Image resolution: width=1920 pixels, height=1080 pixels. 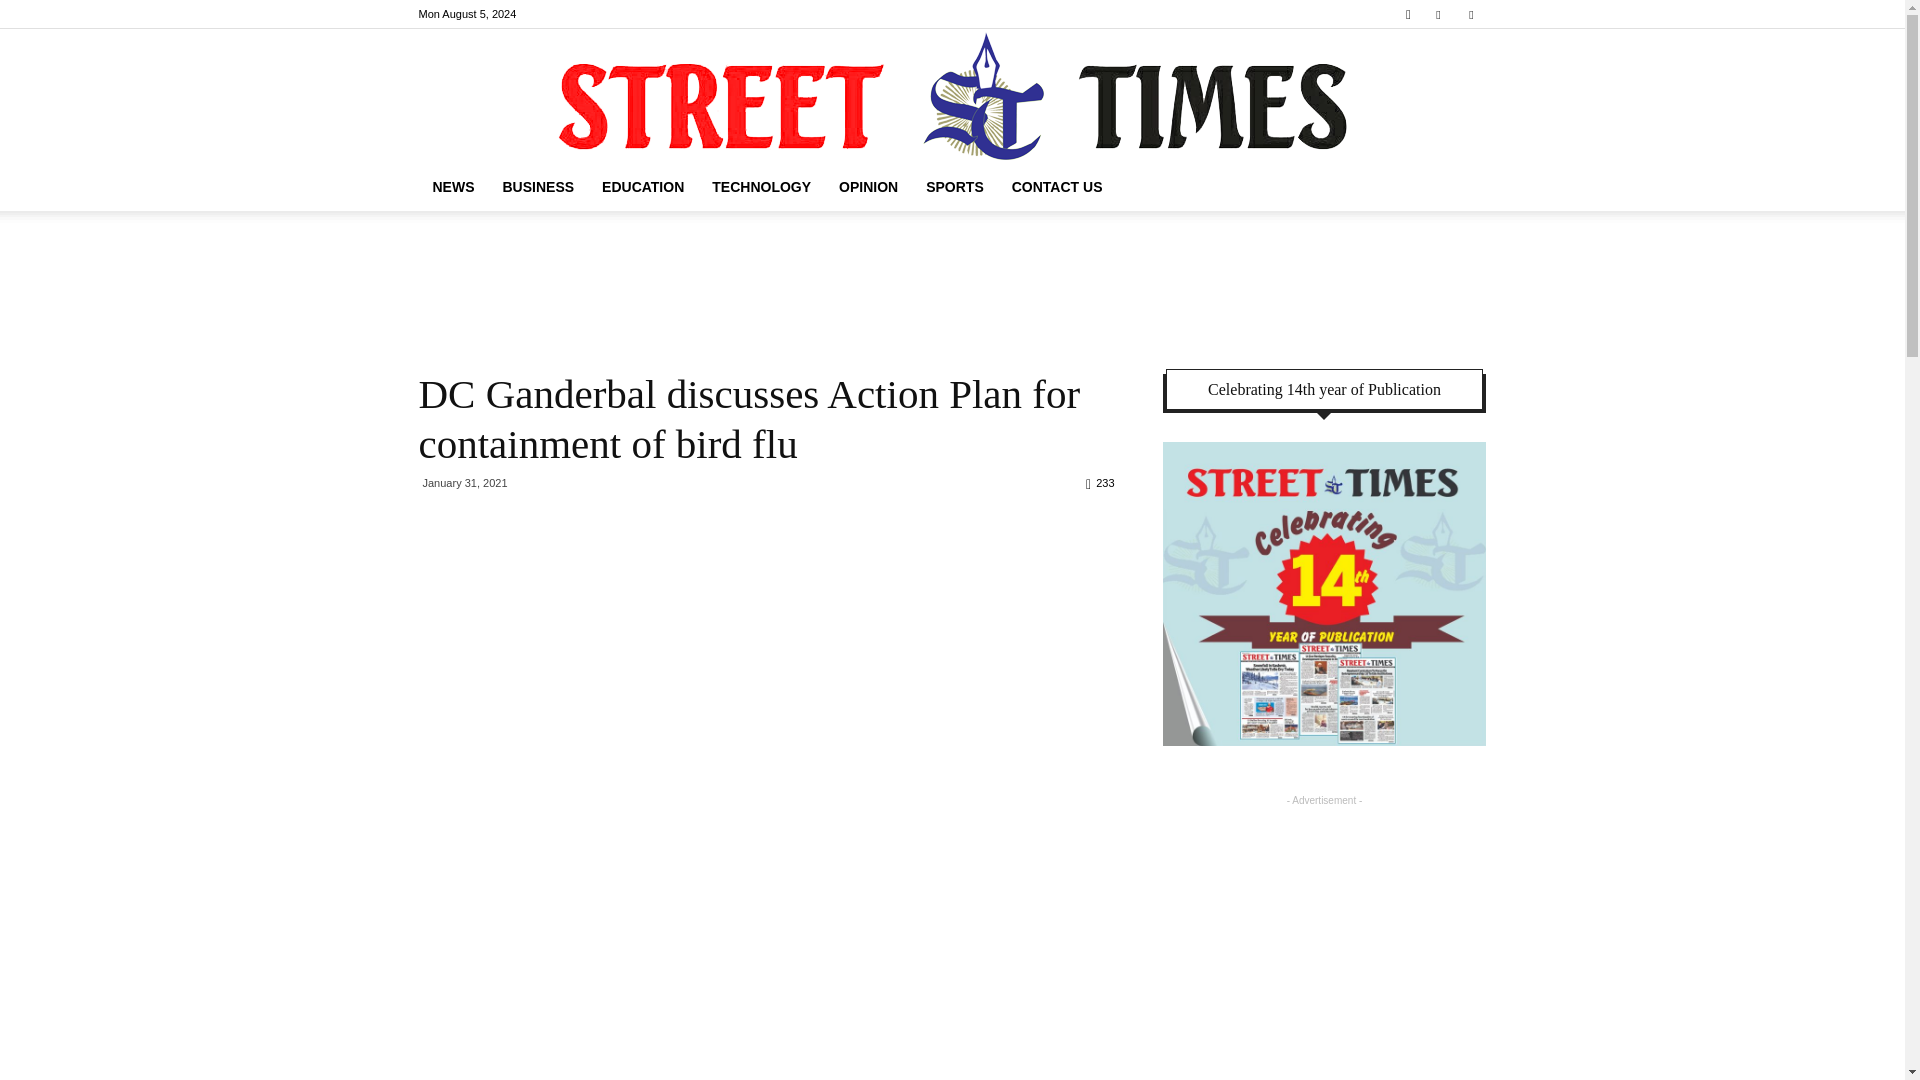 What do you see at coordinates (1324, 594) in the screenshot?
I see `Anniversary` at bounding box center [1324, 594].